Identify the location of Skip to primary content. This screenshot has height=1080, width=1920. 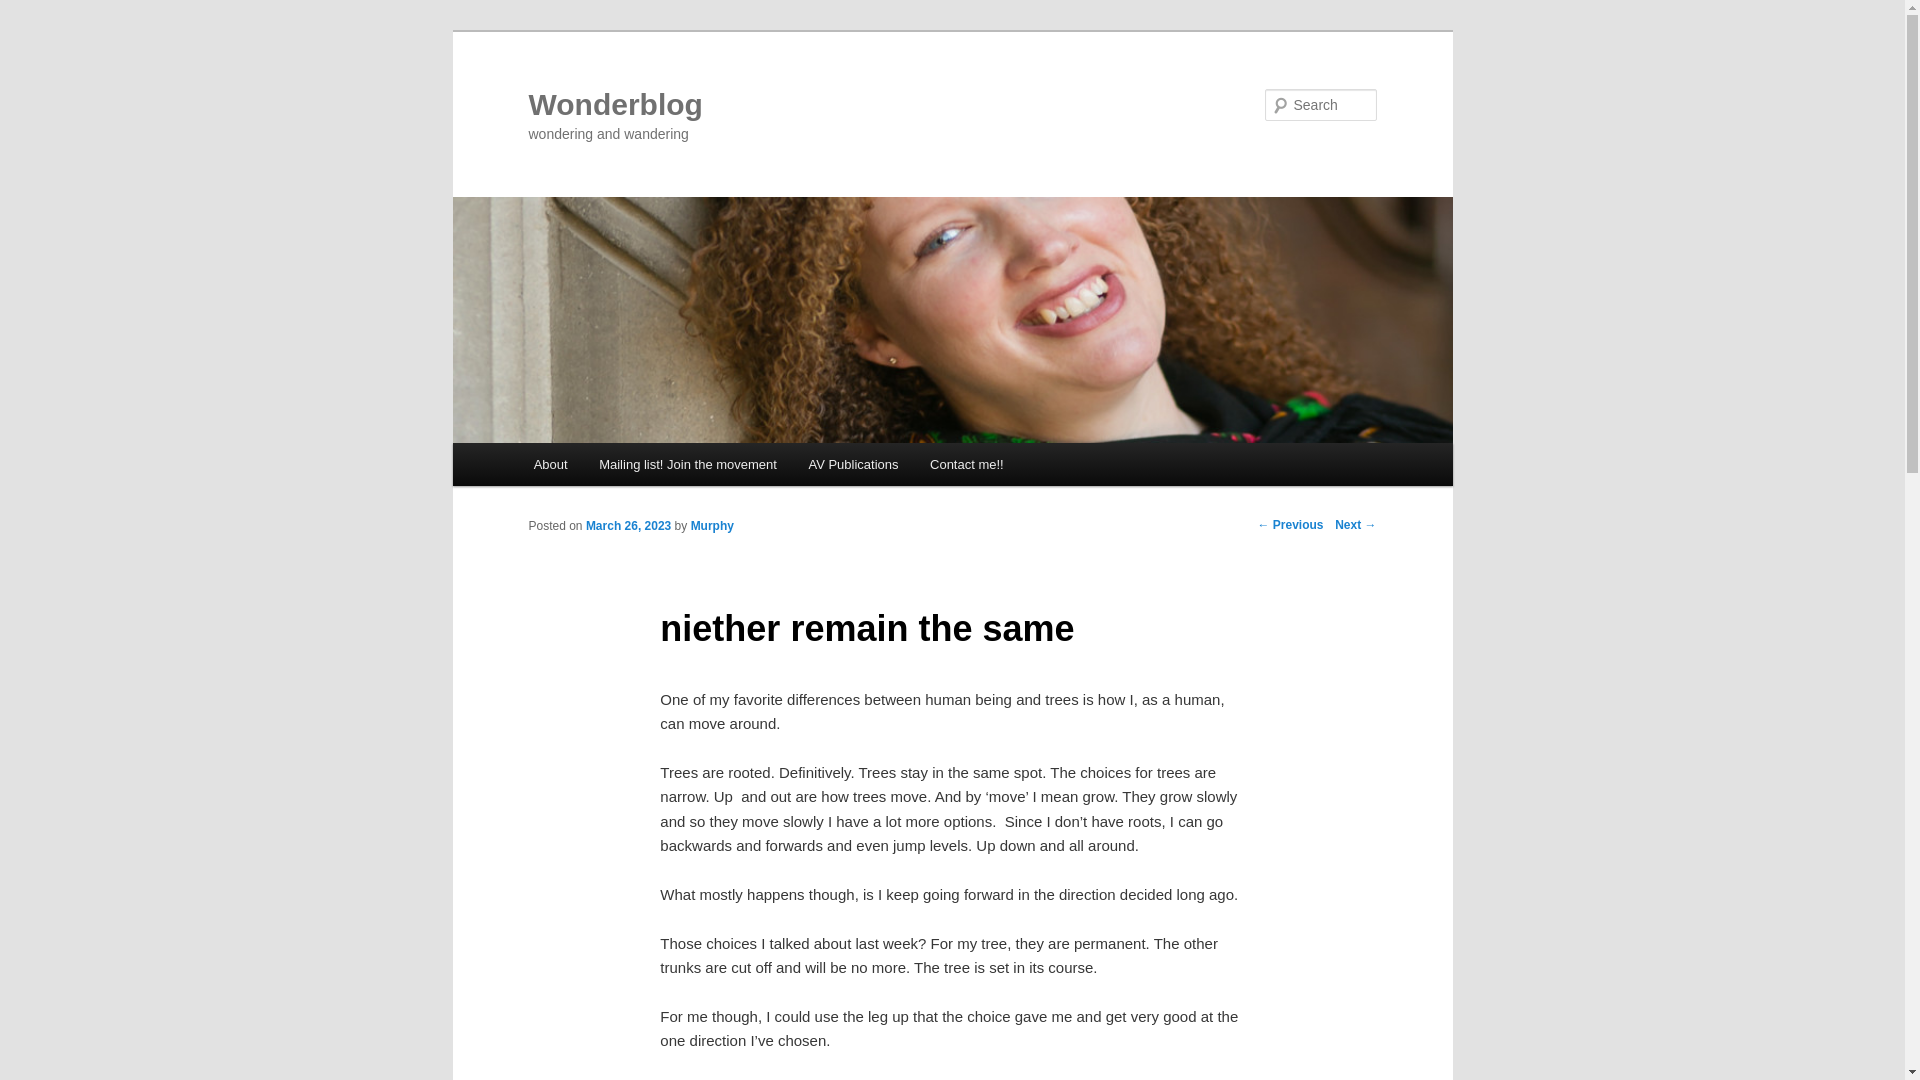
(623, 467).